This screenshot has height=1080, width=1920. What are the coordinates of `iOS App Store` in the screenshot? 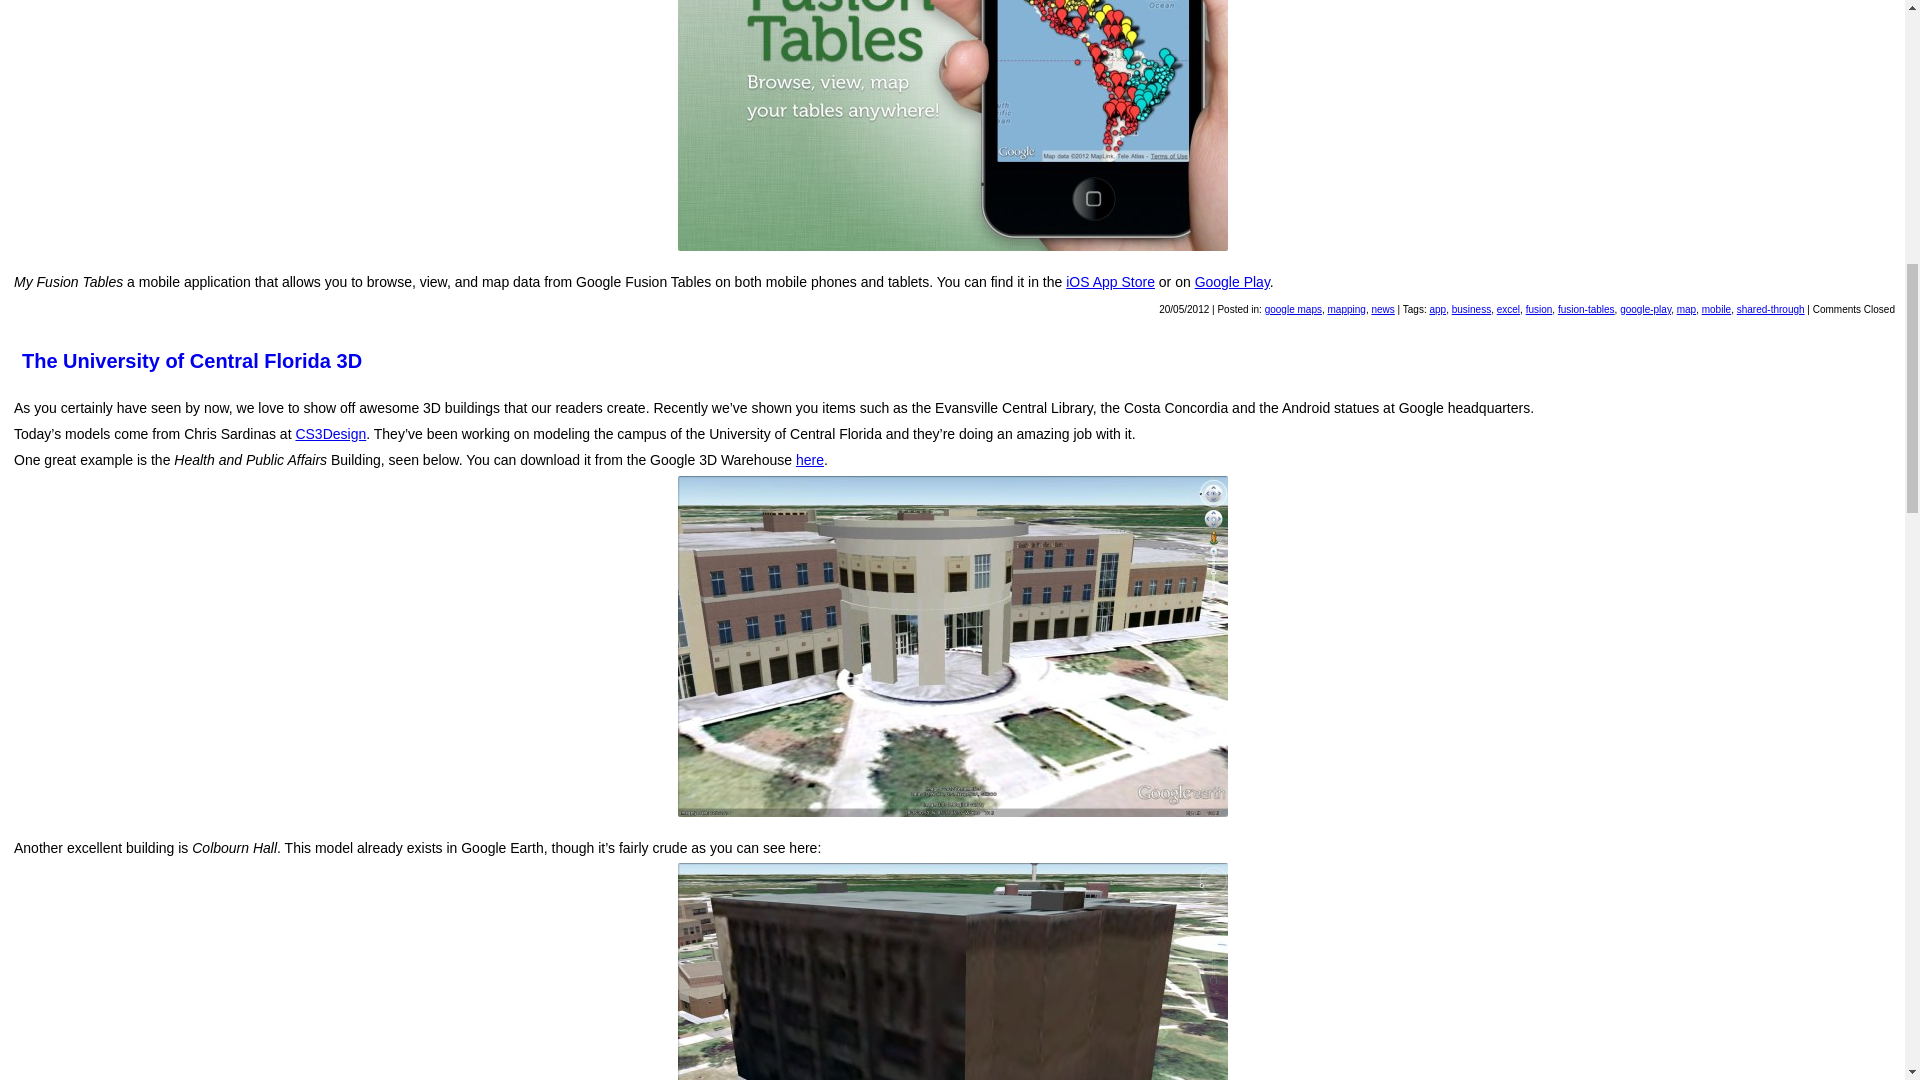 It's located at (1110, 282).